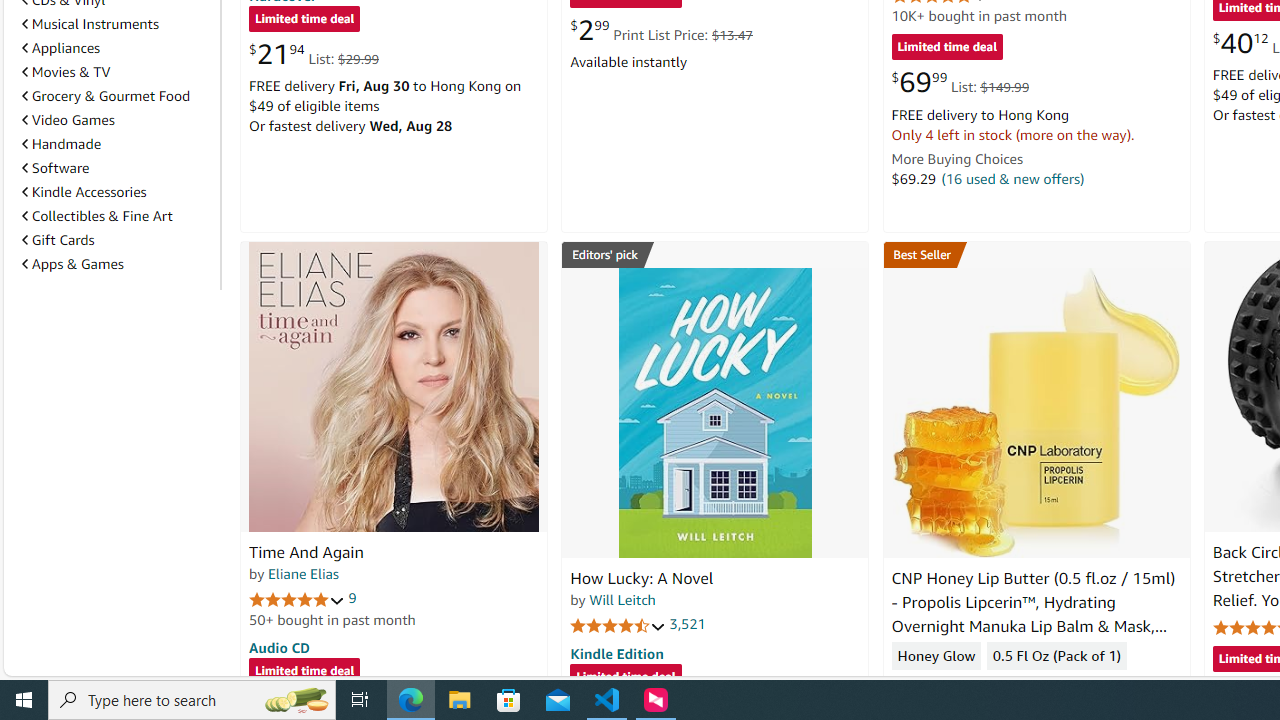 The width and height of the screenshot is (1280, 720). What do you see at coordinates (117, 239) in the screenshot?
I see `Gift Cards` at bounding box center [117, 239].